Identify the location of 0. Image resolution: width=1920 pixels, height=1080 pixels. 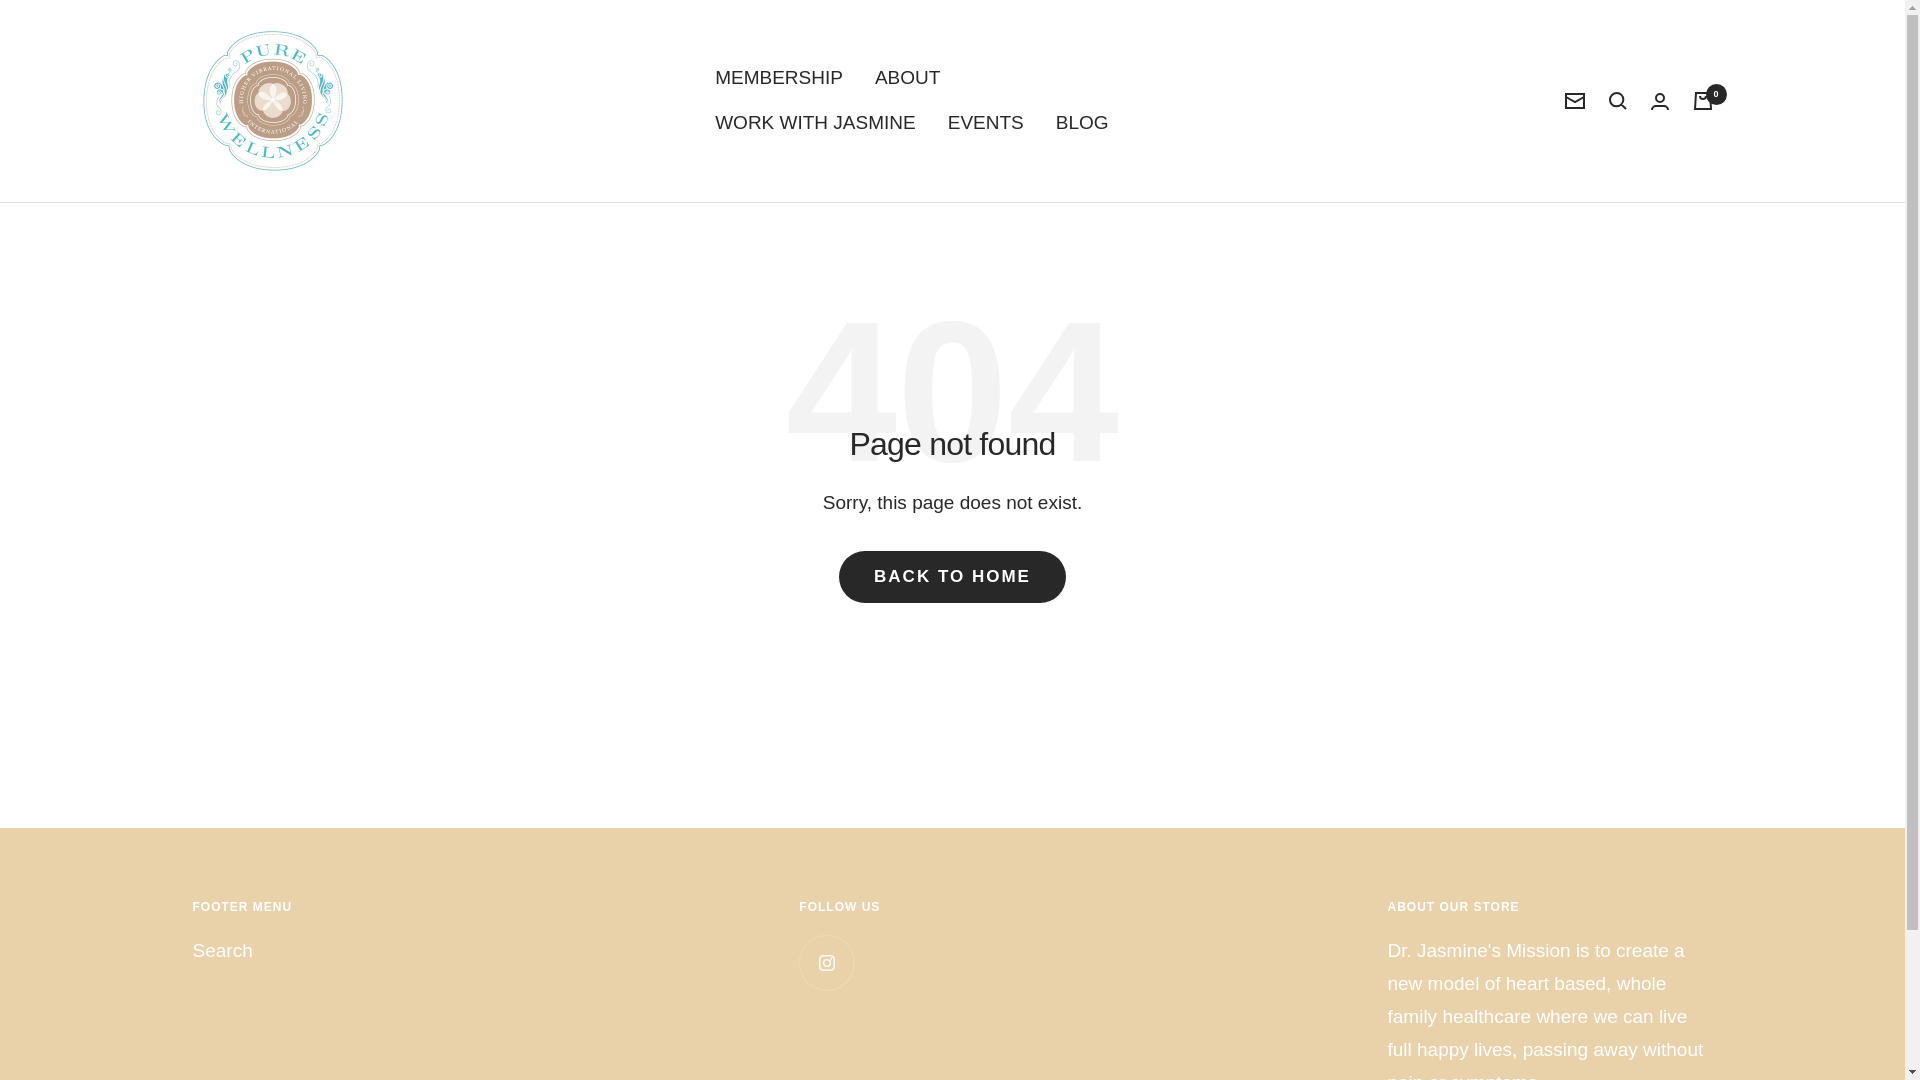
(1702, 100).